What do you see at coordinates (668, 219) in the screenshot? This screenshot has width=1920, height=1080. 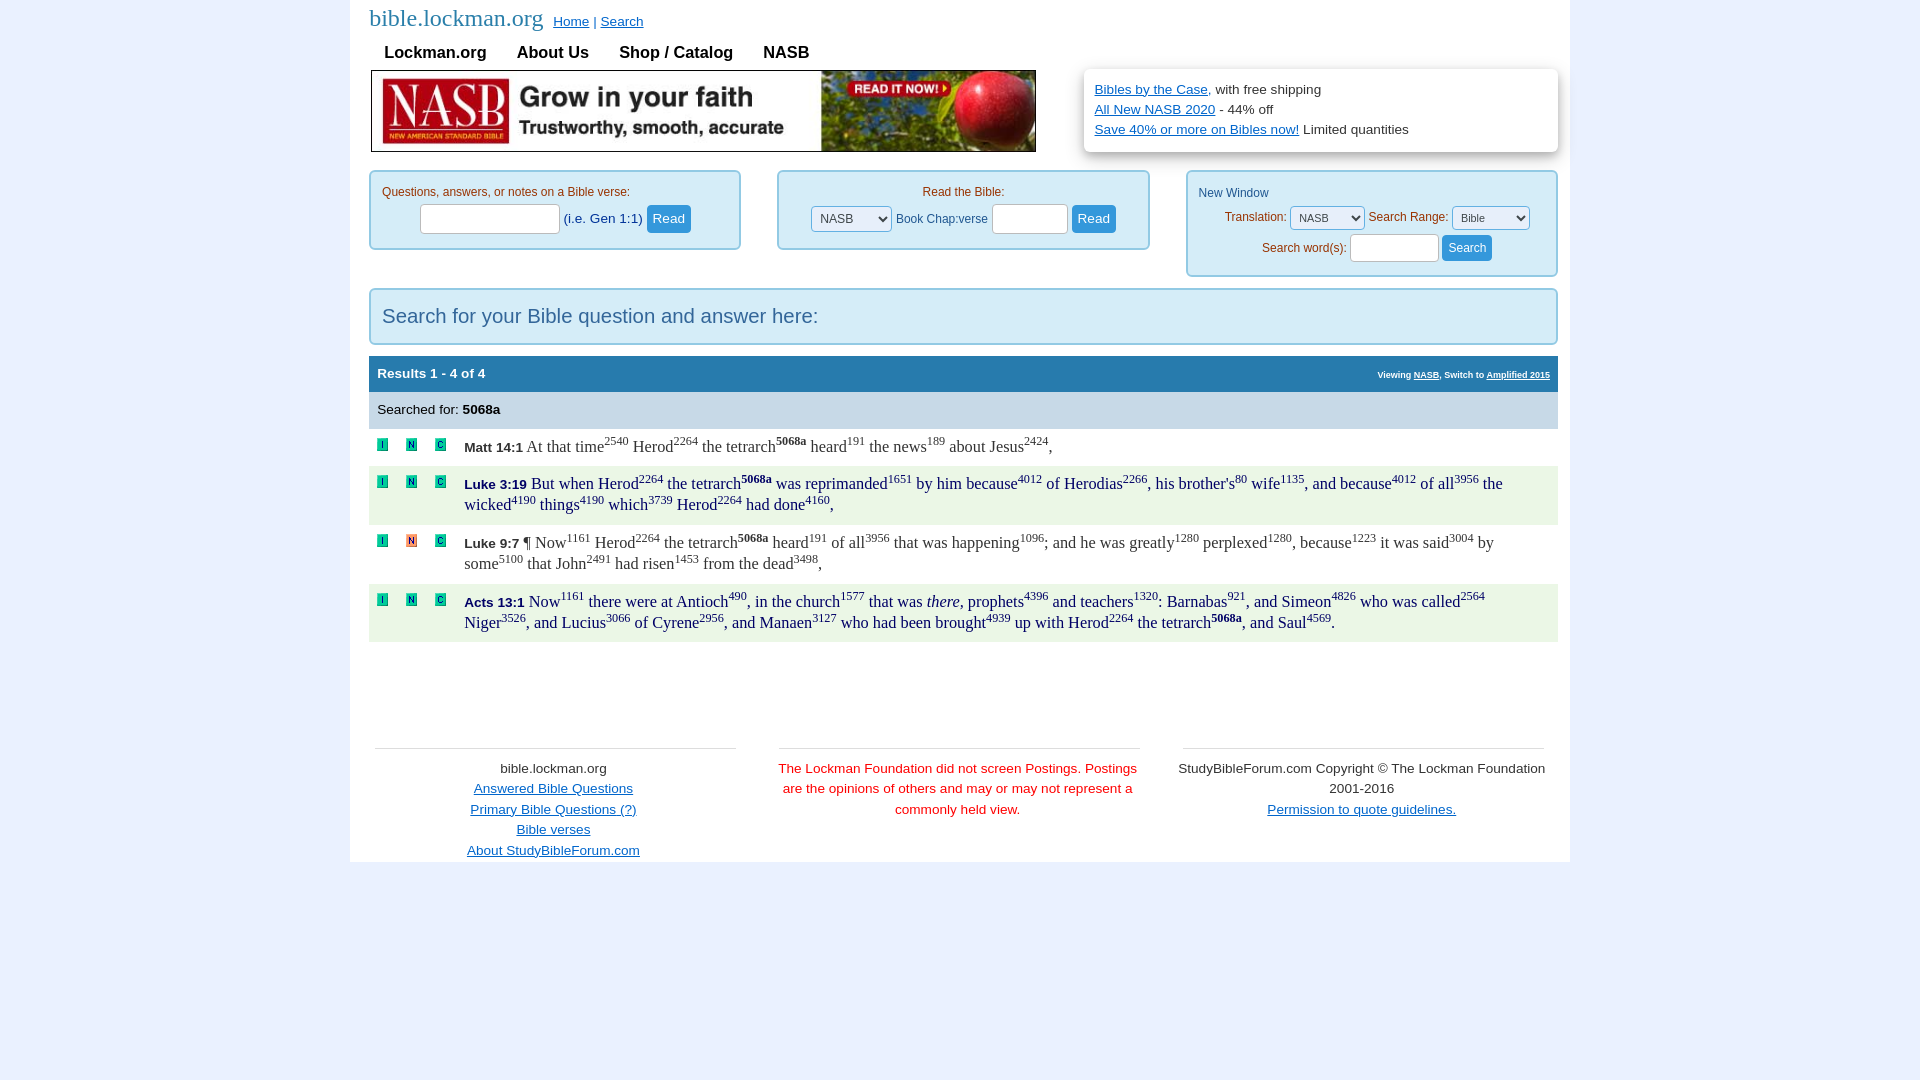 I see `Read` at bounding box center [668, 219].